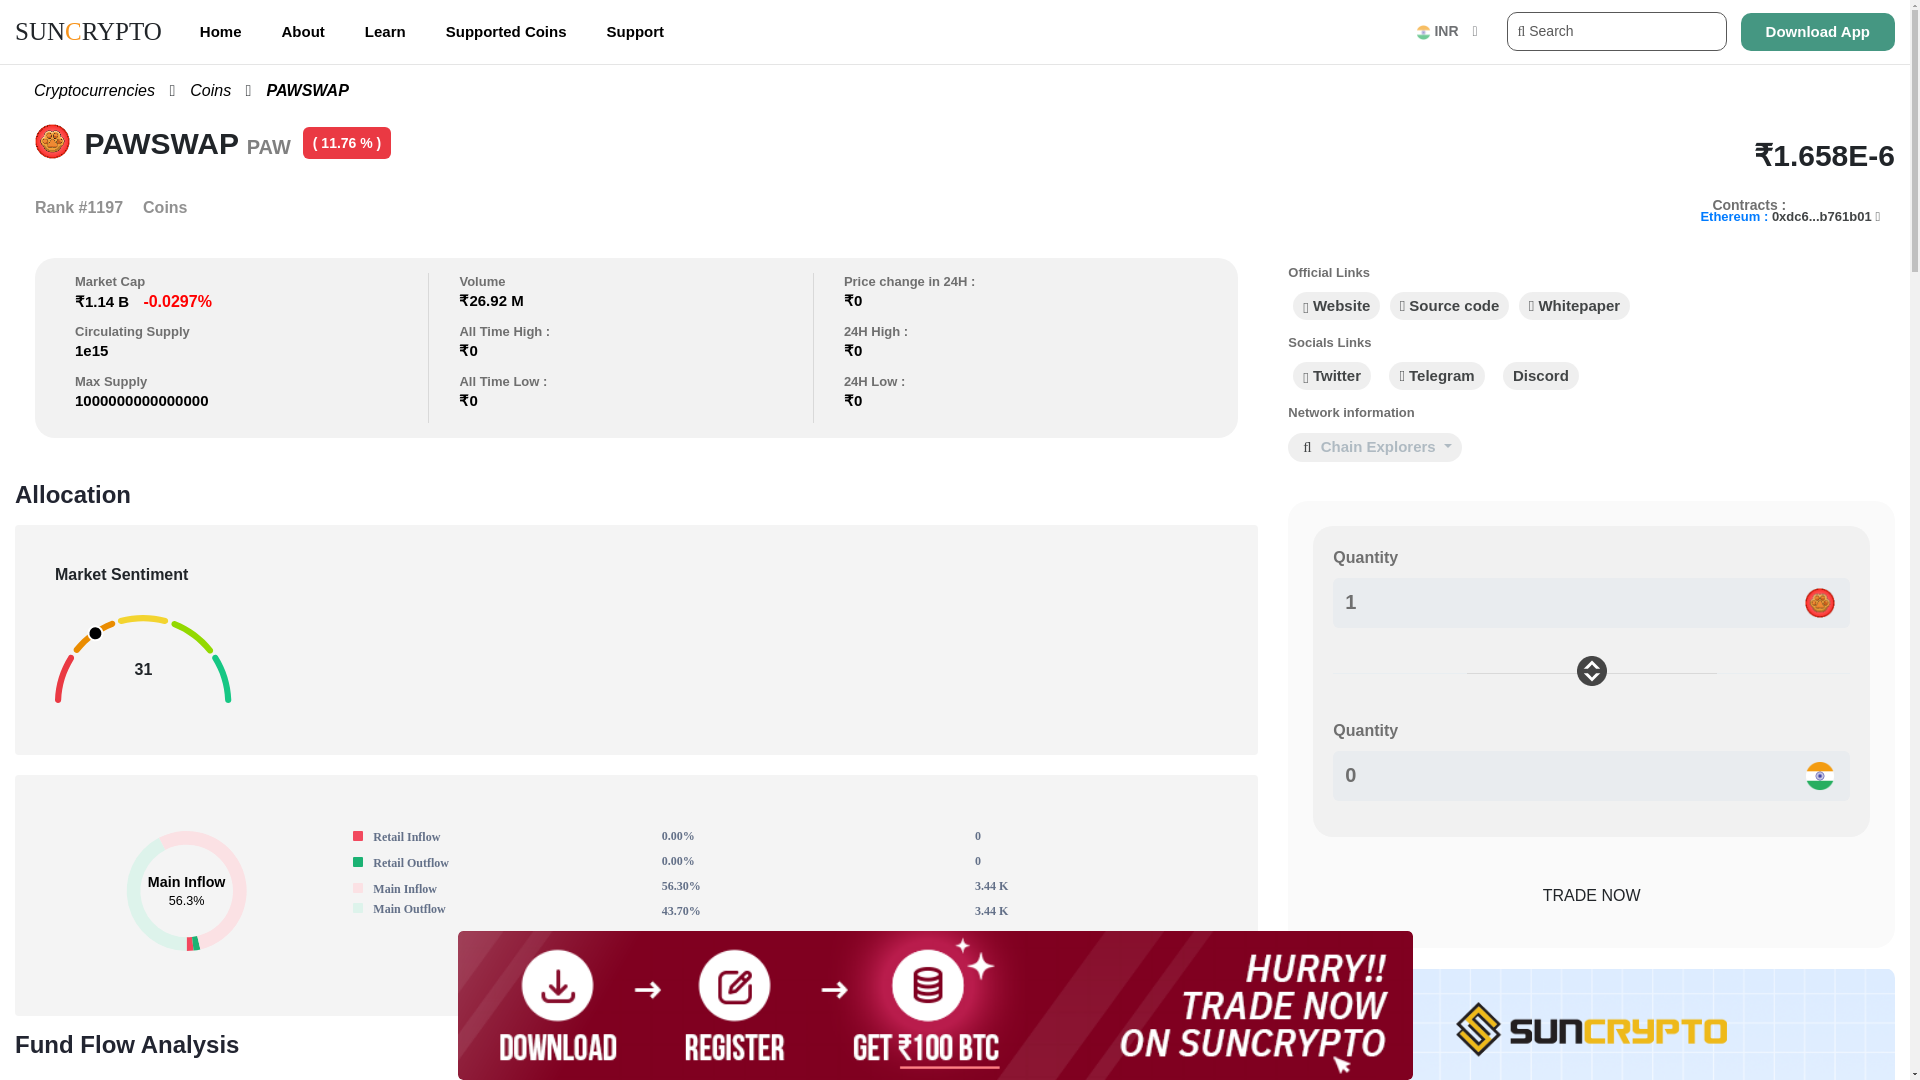  Describe the element at coordinates (1386, 448) in the screenshot. I see `Chain Explorers` at that location.